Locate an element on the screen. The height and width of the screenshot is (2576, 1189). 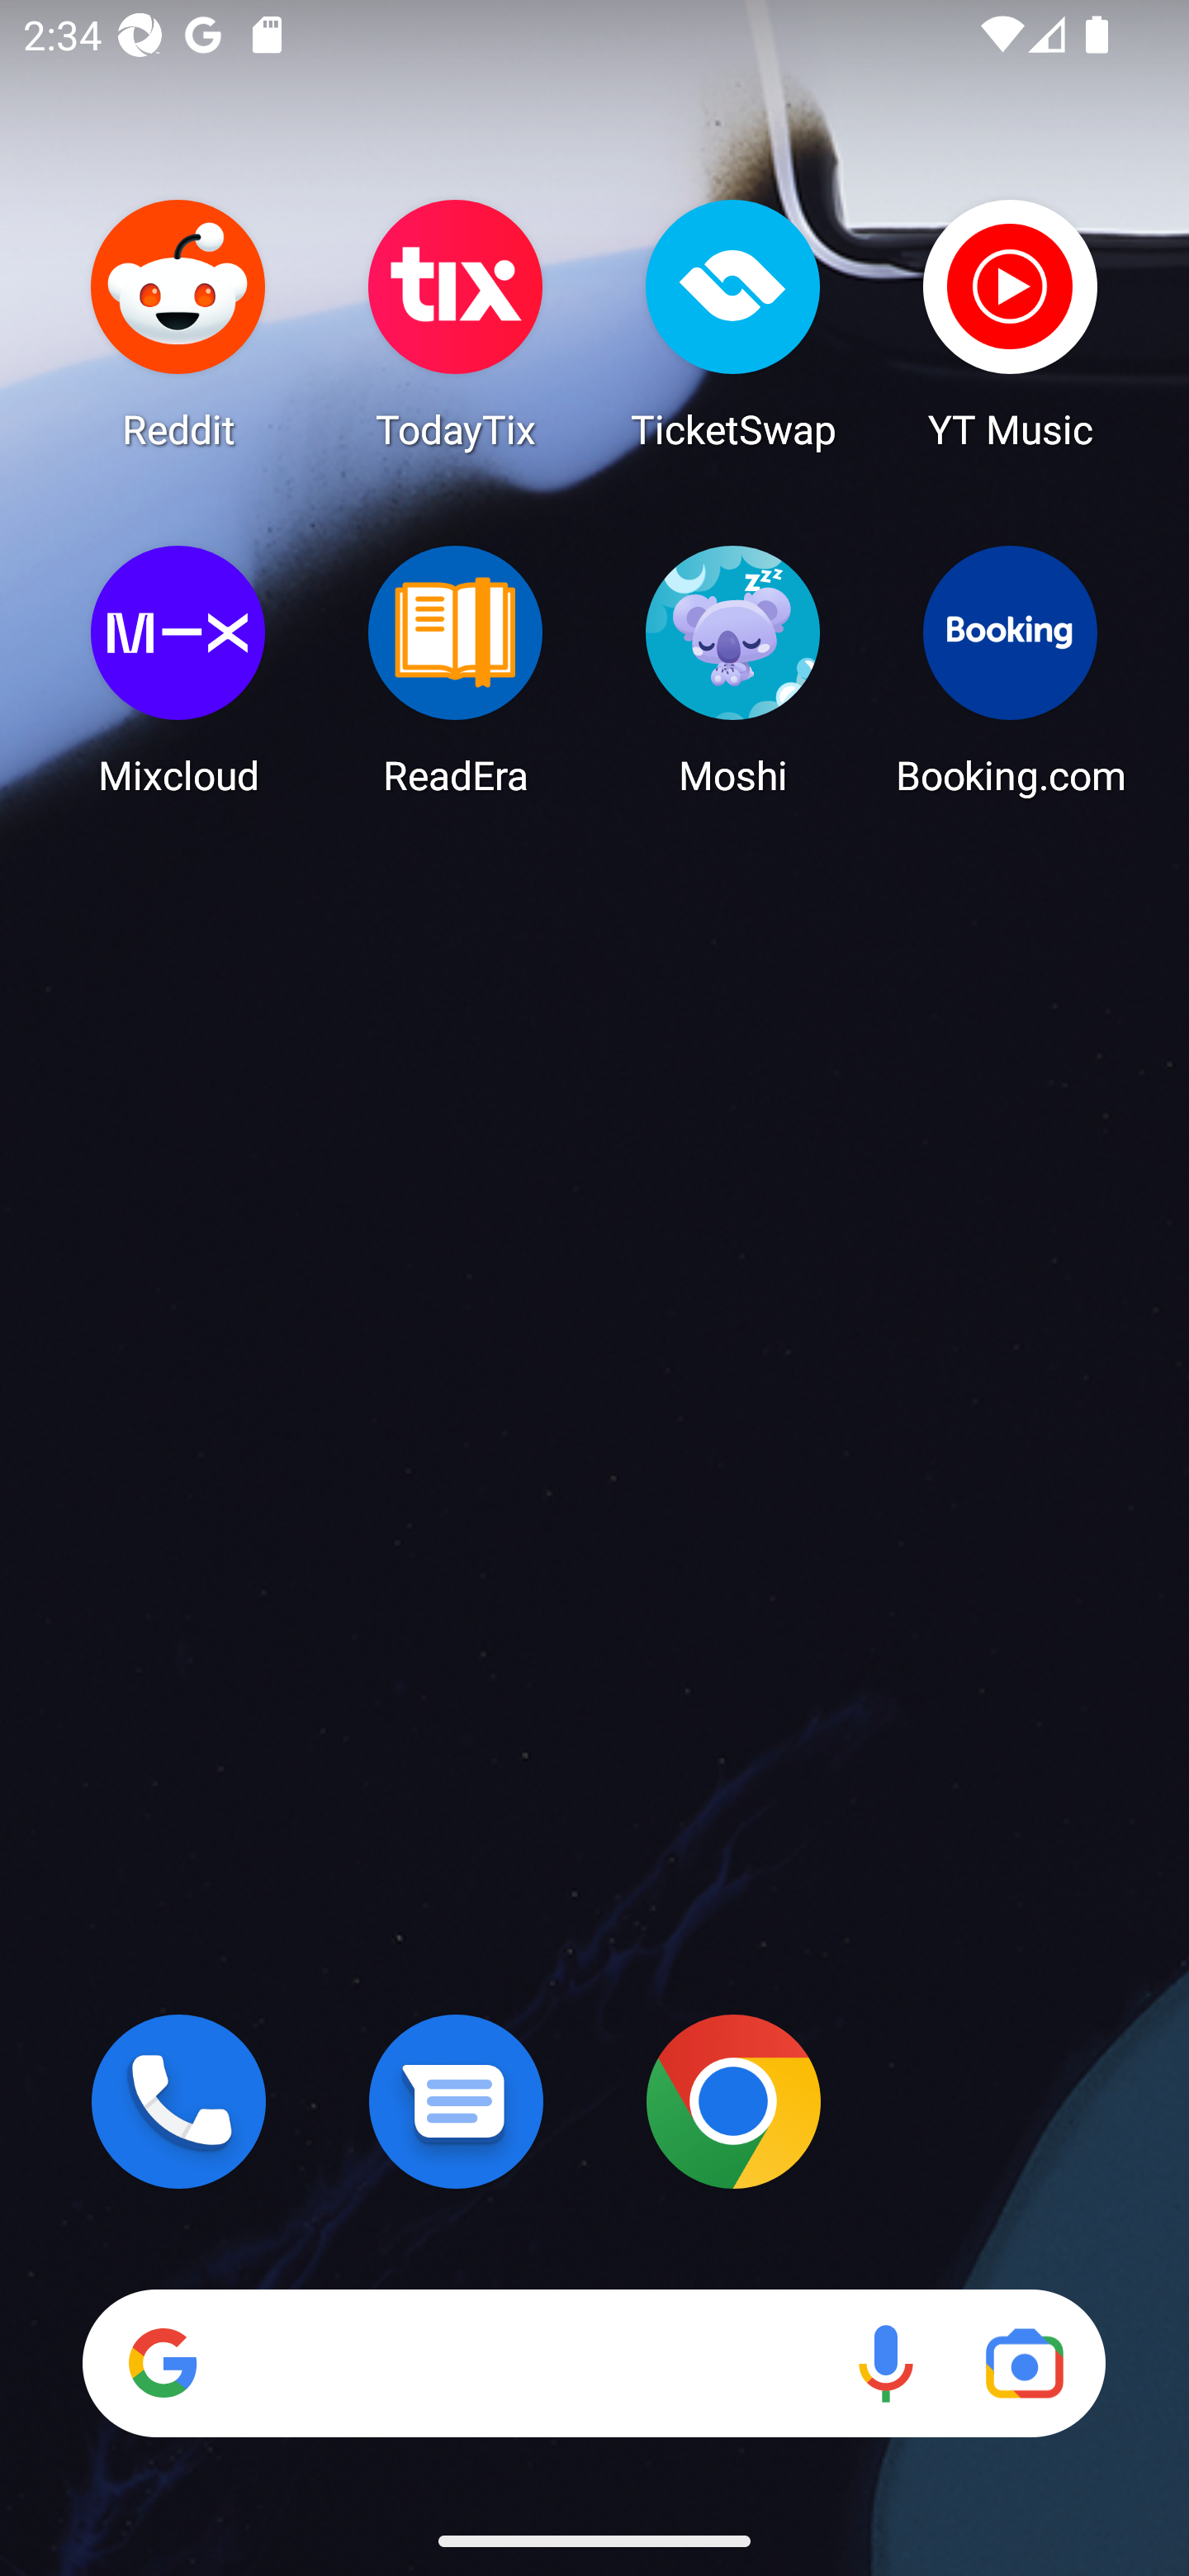
Phone is located at coordinates (178, 2101).